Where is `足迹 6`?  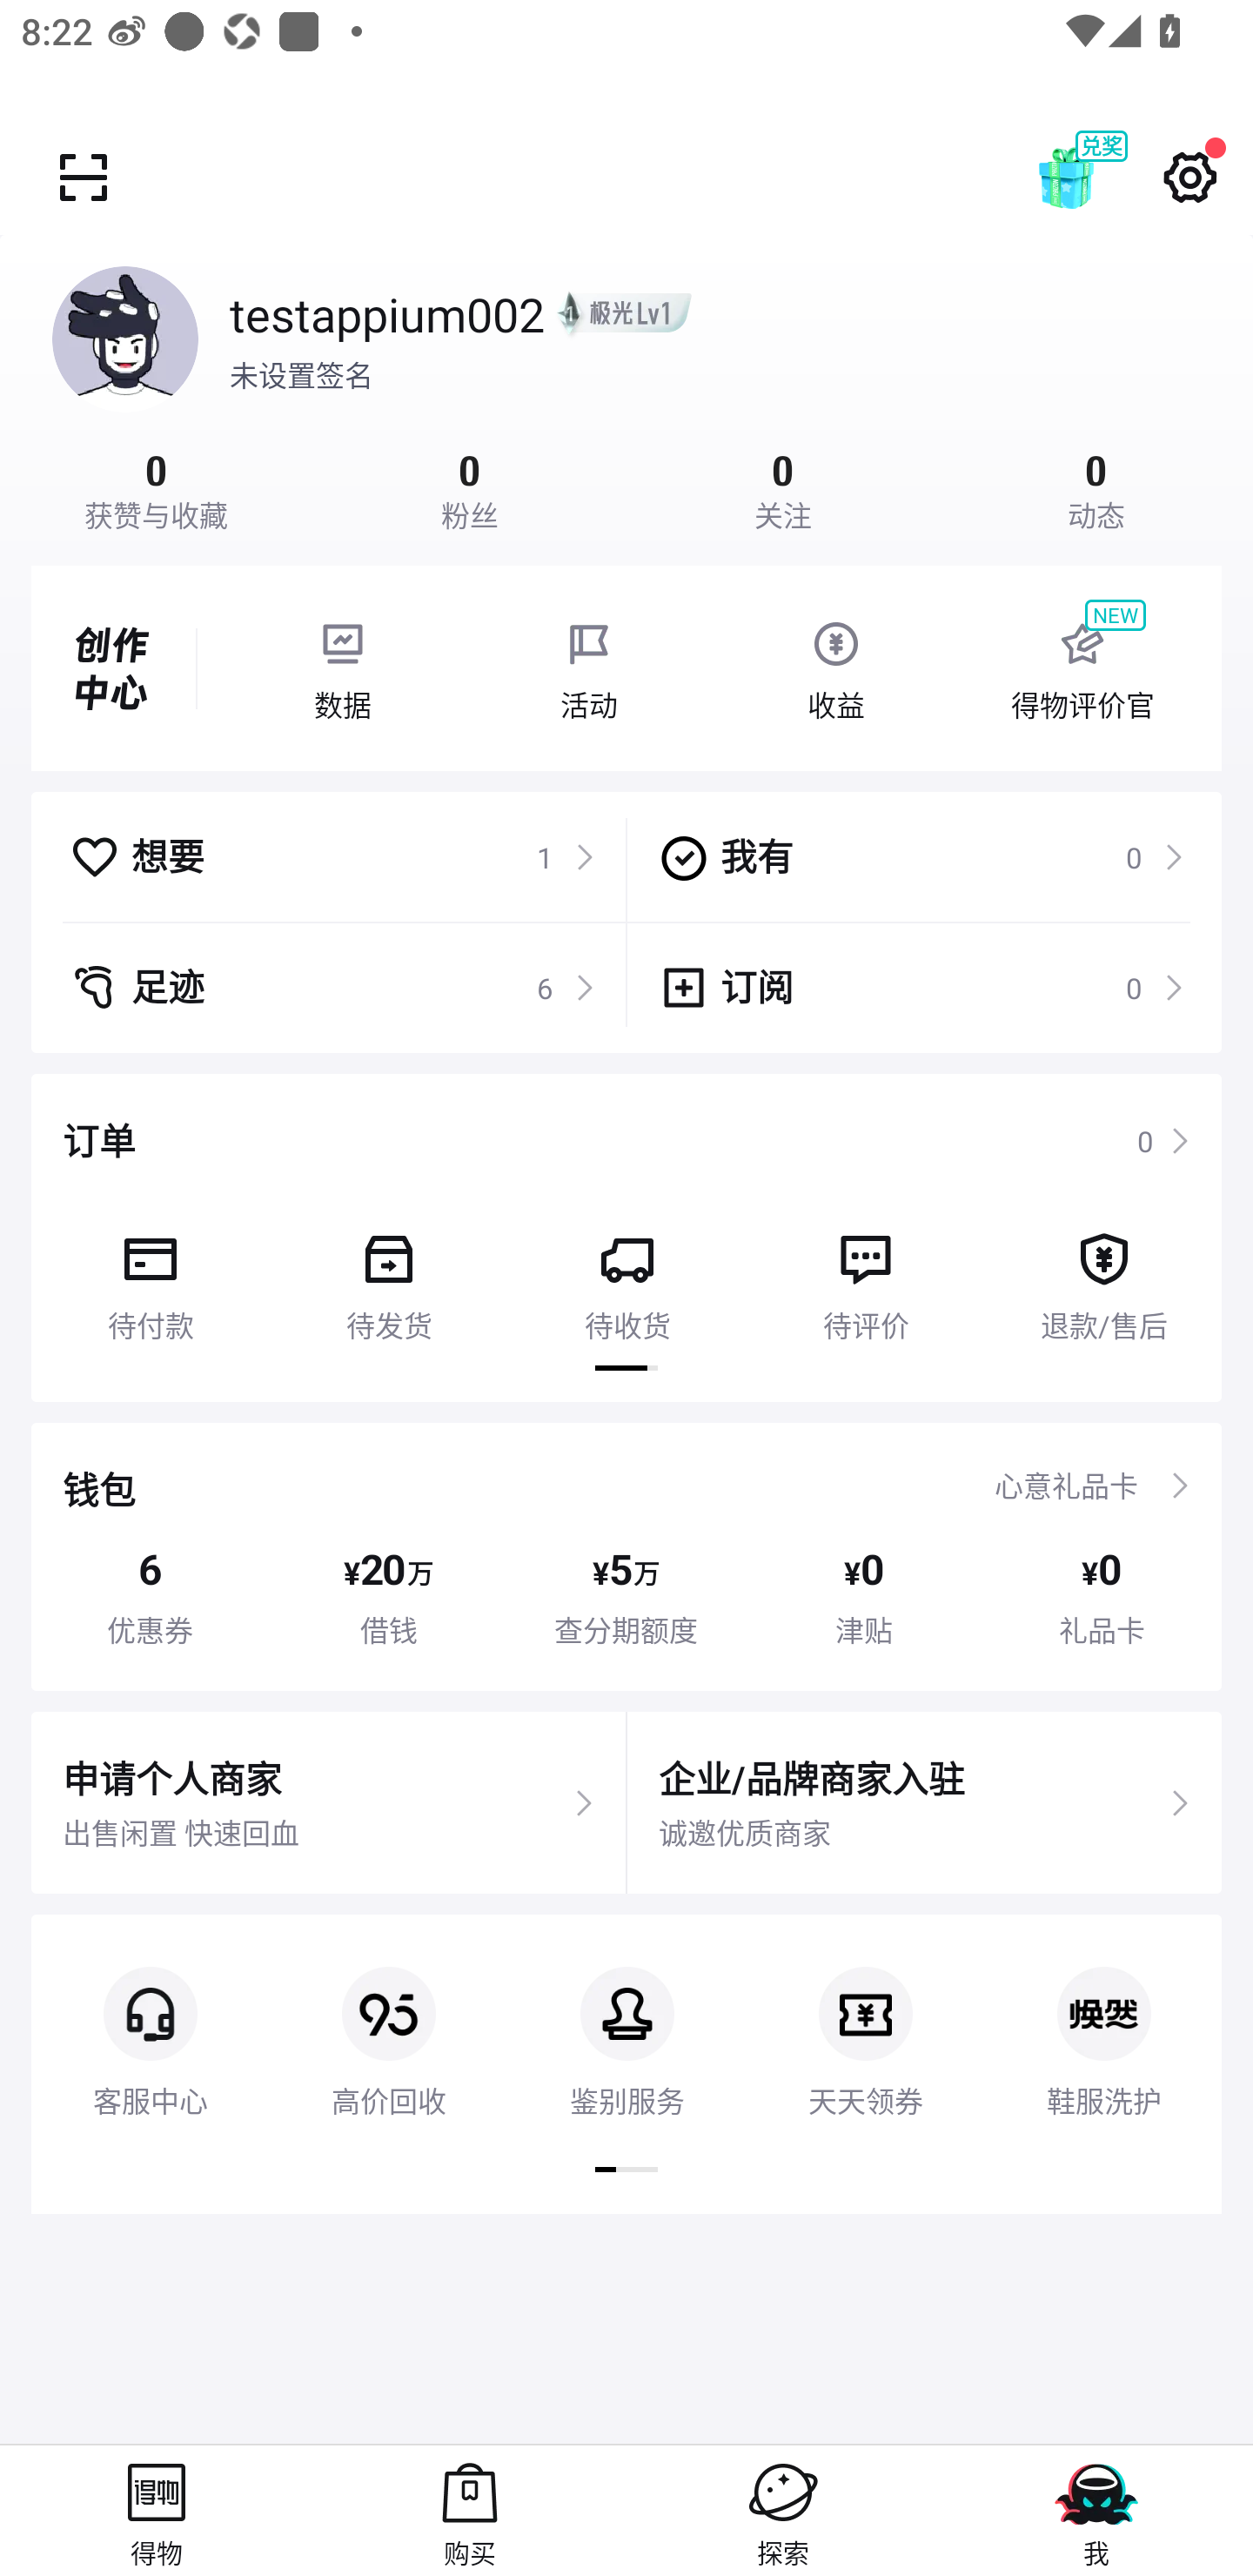 足迹 6 is located at coordinates (332, 987).